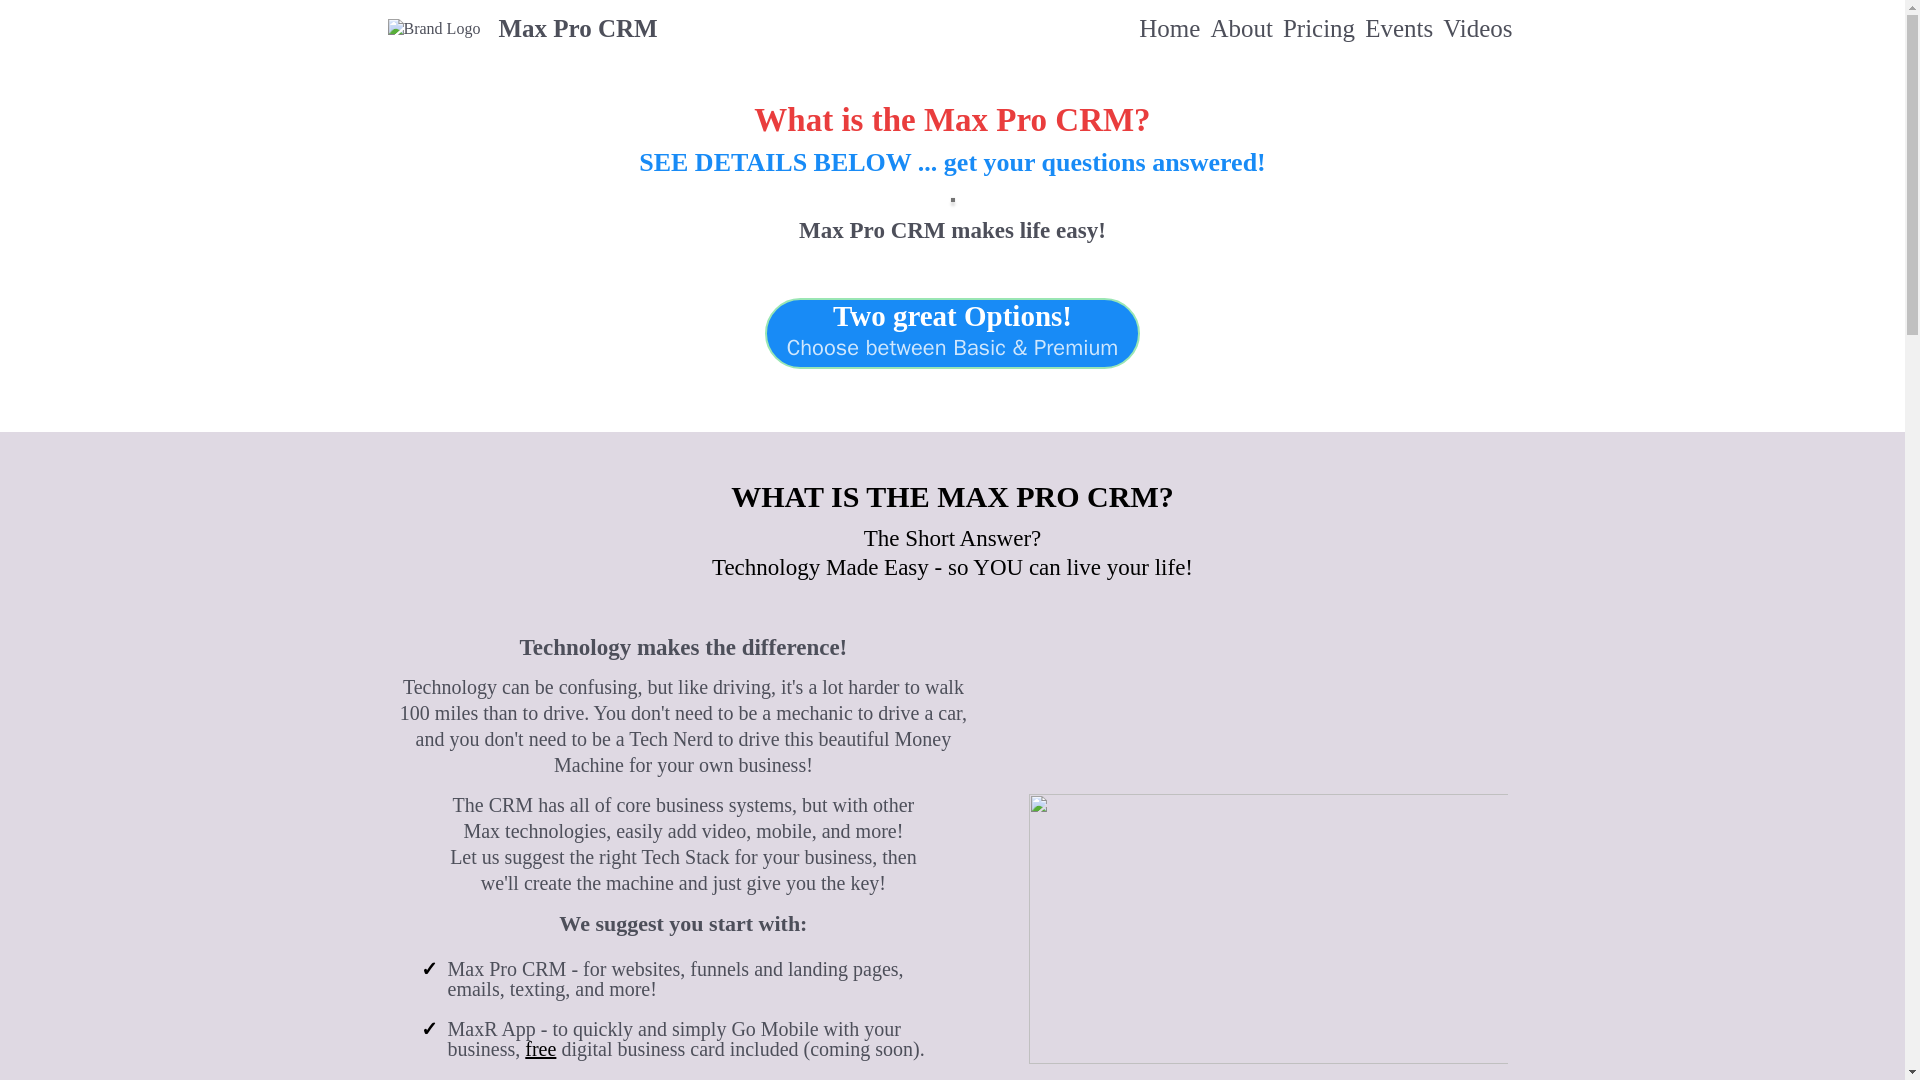 The image size is (1920, 1080). What do you see at coordinates (1242, 30) in the screenshot?
I see `About` at bounding box center [1242, 30].